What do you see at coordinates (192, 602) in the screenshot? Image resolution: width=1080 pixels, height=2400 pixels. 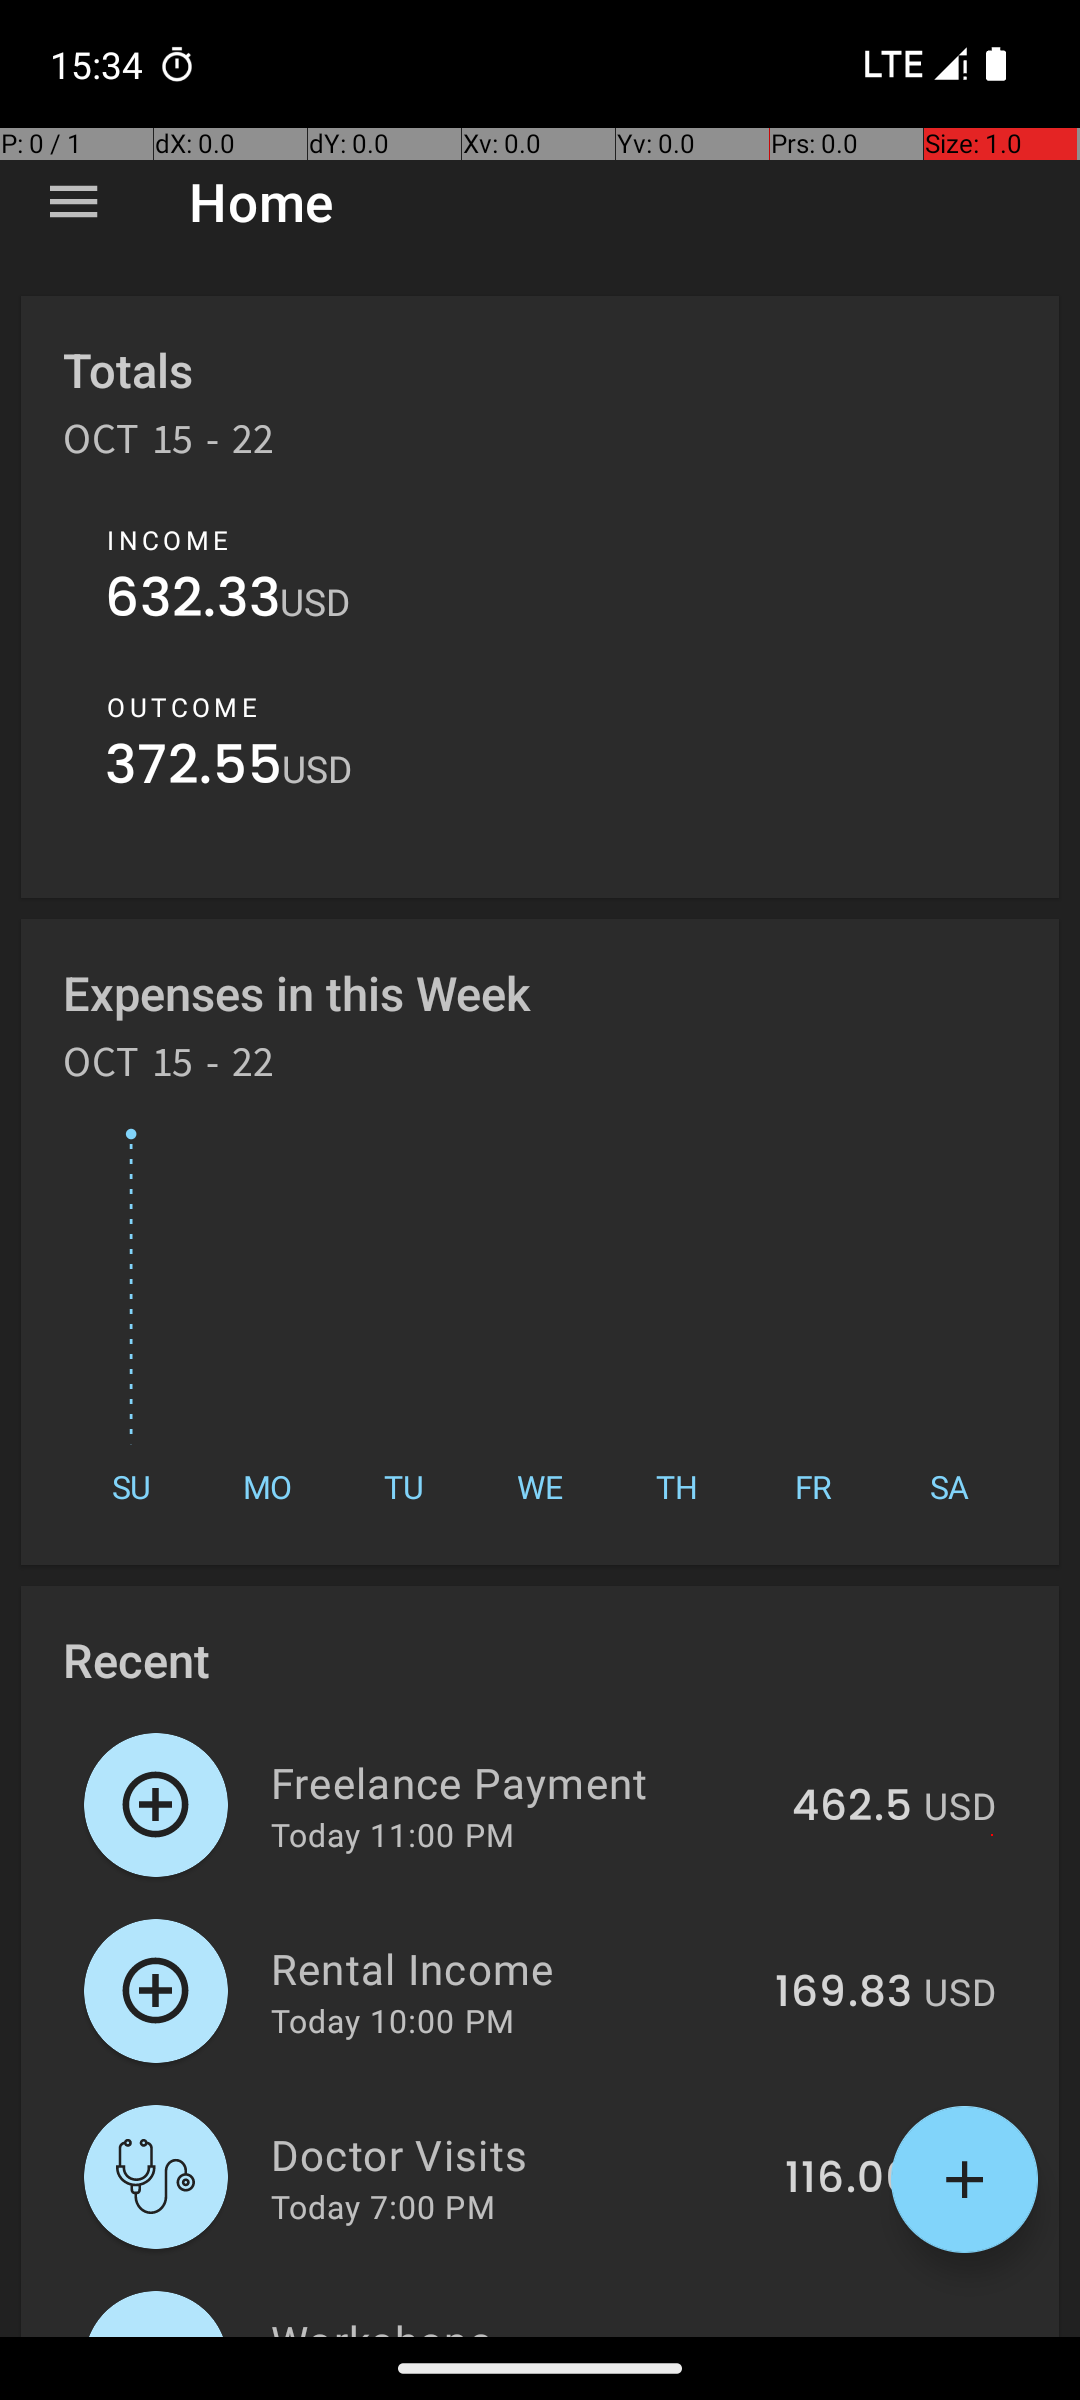 I see `632.33` at bounding box center [192, 602].